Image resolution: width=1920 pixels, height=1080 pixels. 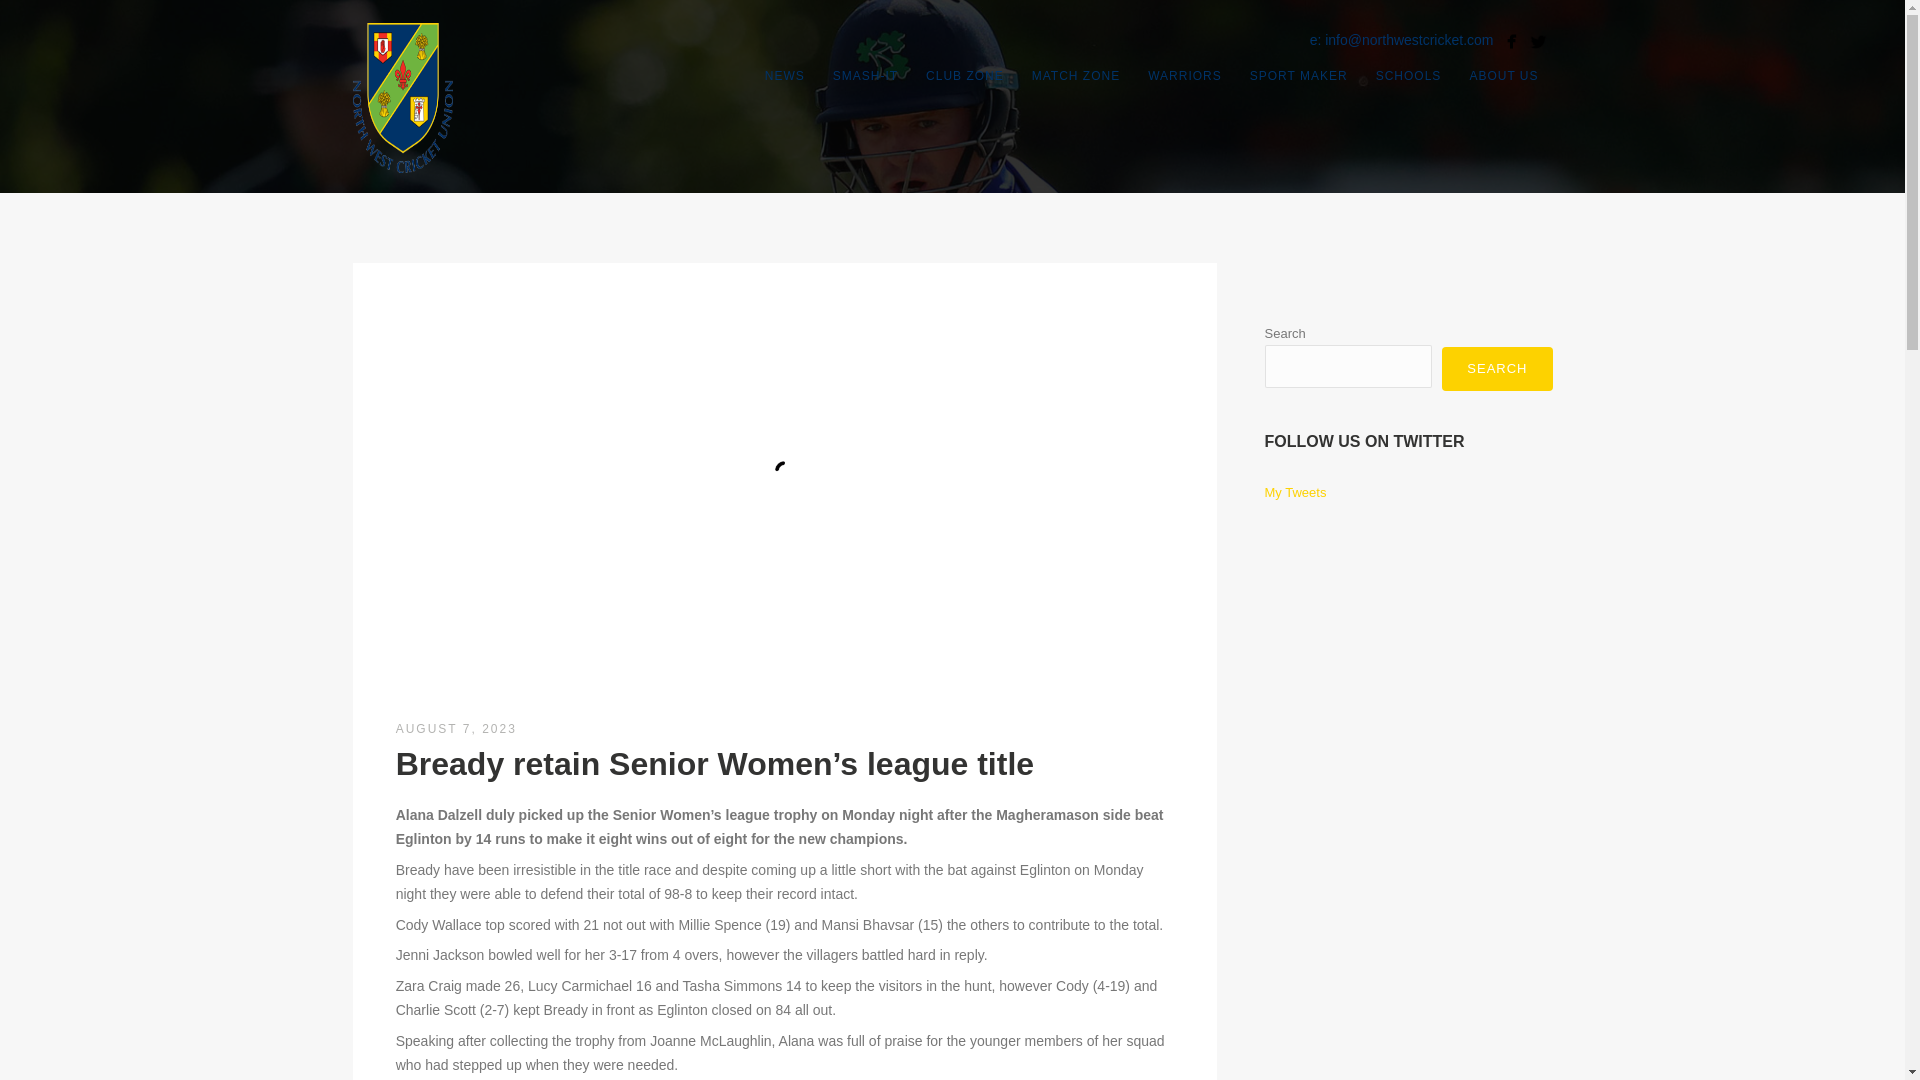 I want to click on SMASH-IT, so click(x=866, y=75).